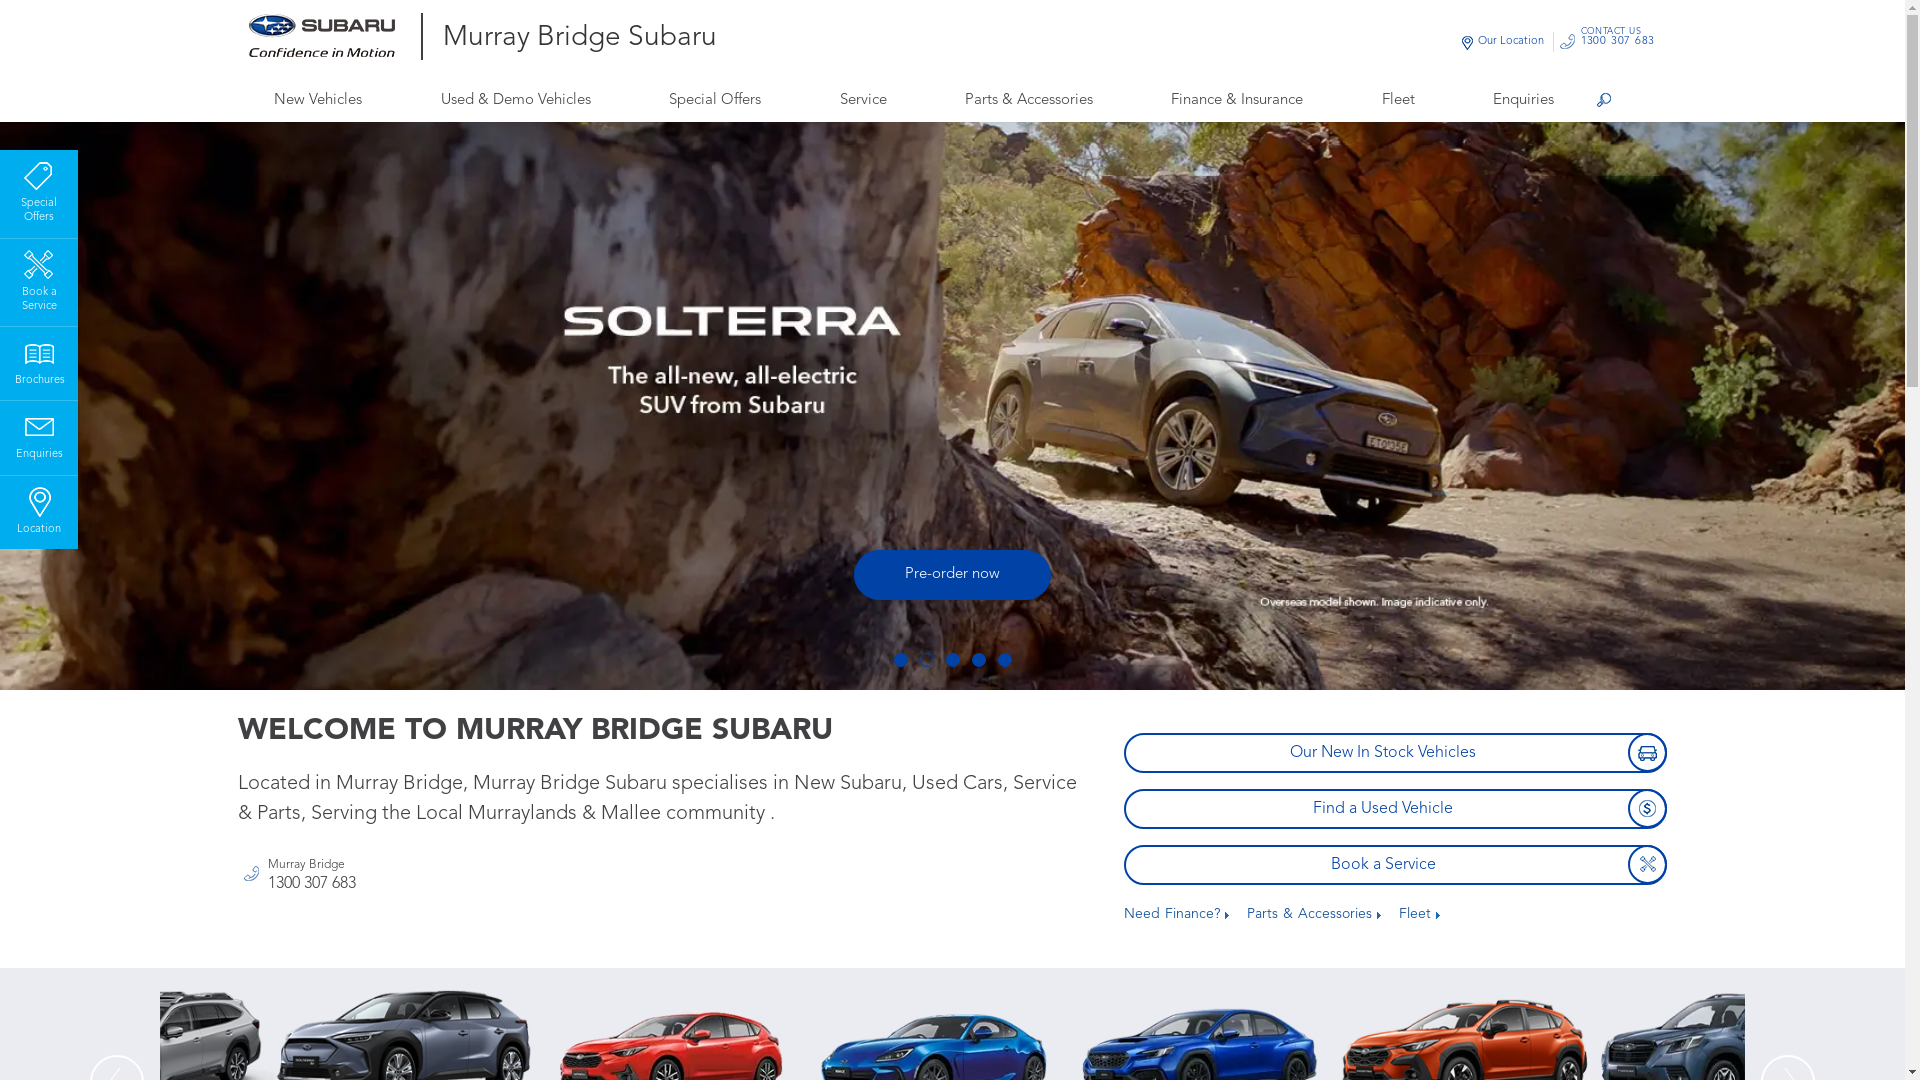 This screenshot has height=1080, width=1920. I want to click on Parts & Accessories, so click(1314, 914).